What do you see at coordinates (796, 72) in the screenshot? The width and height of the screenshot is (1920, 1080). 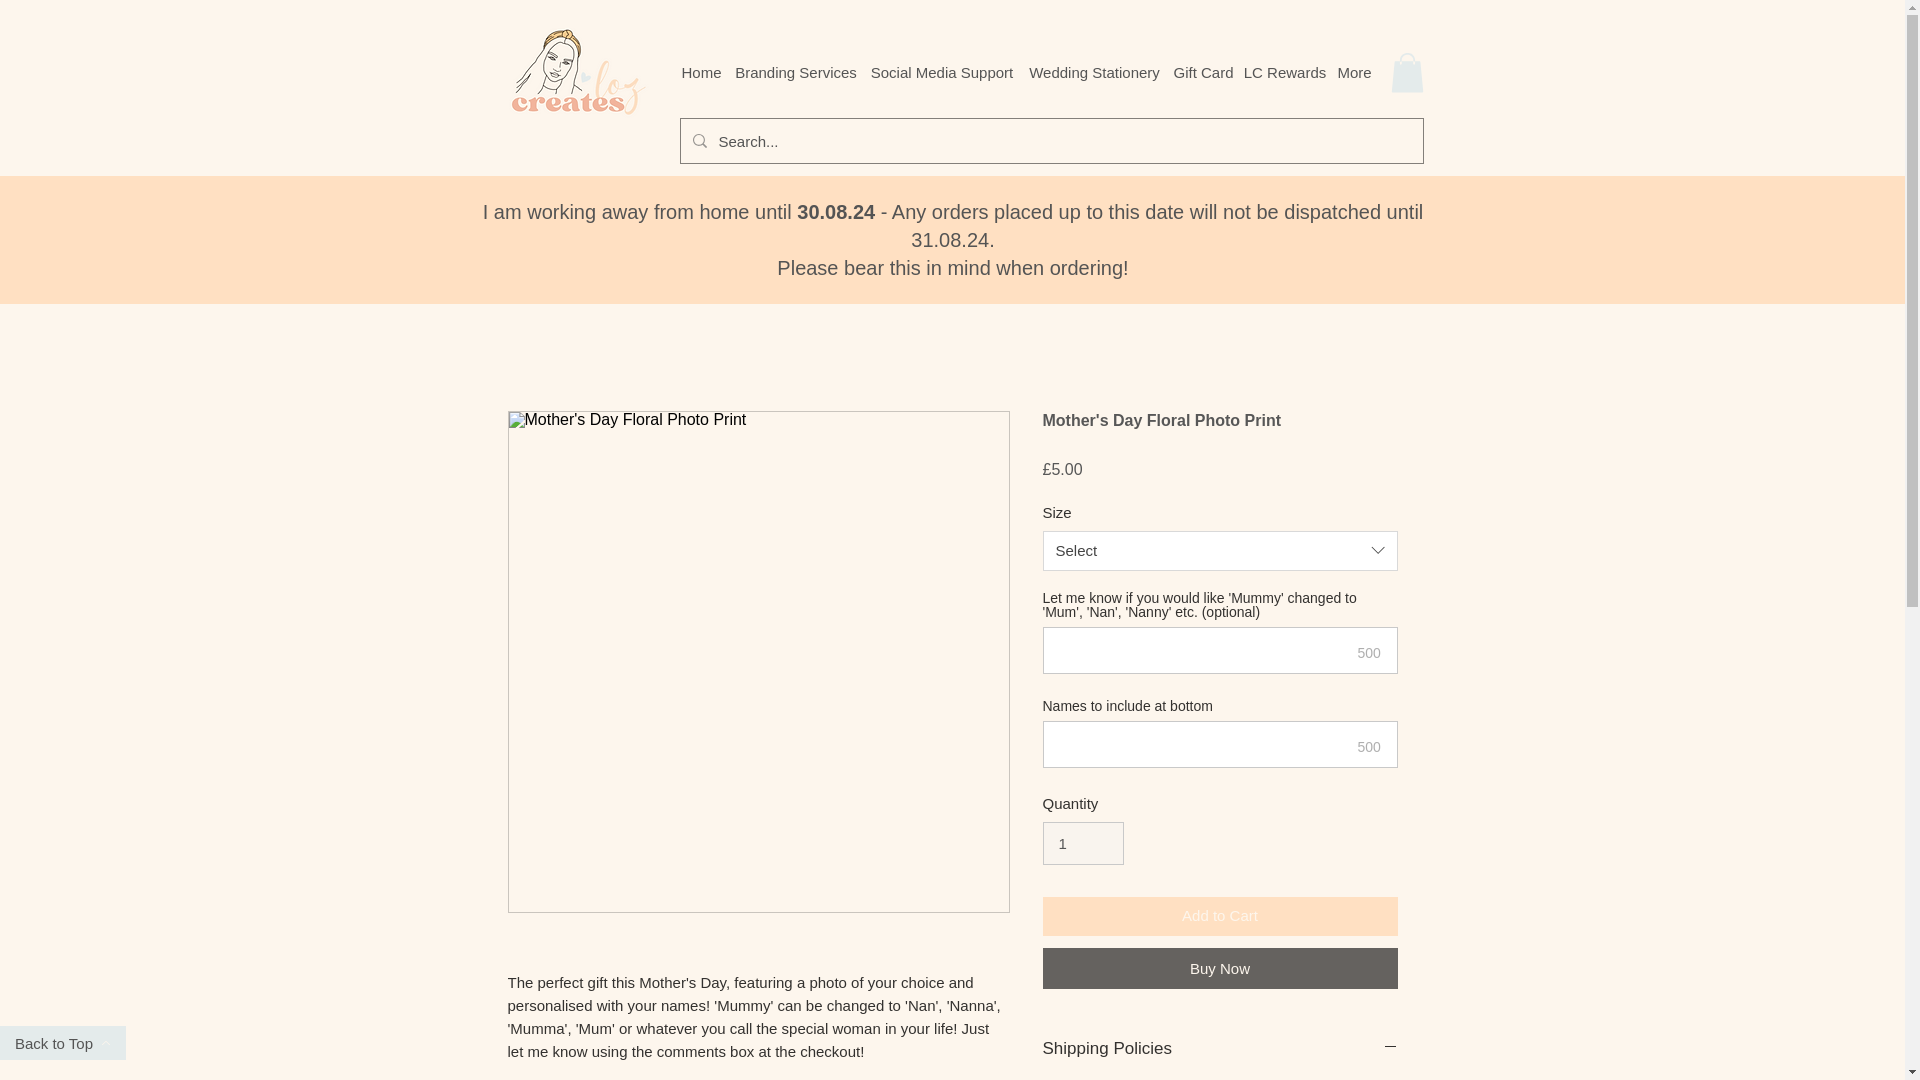 I see `Branding Services` at bounding box center [796, 72].